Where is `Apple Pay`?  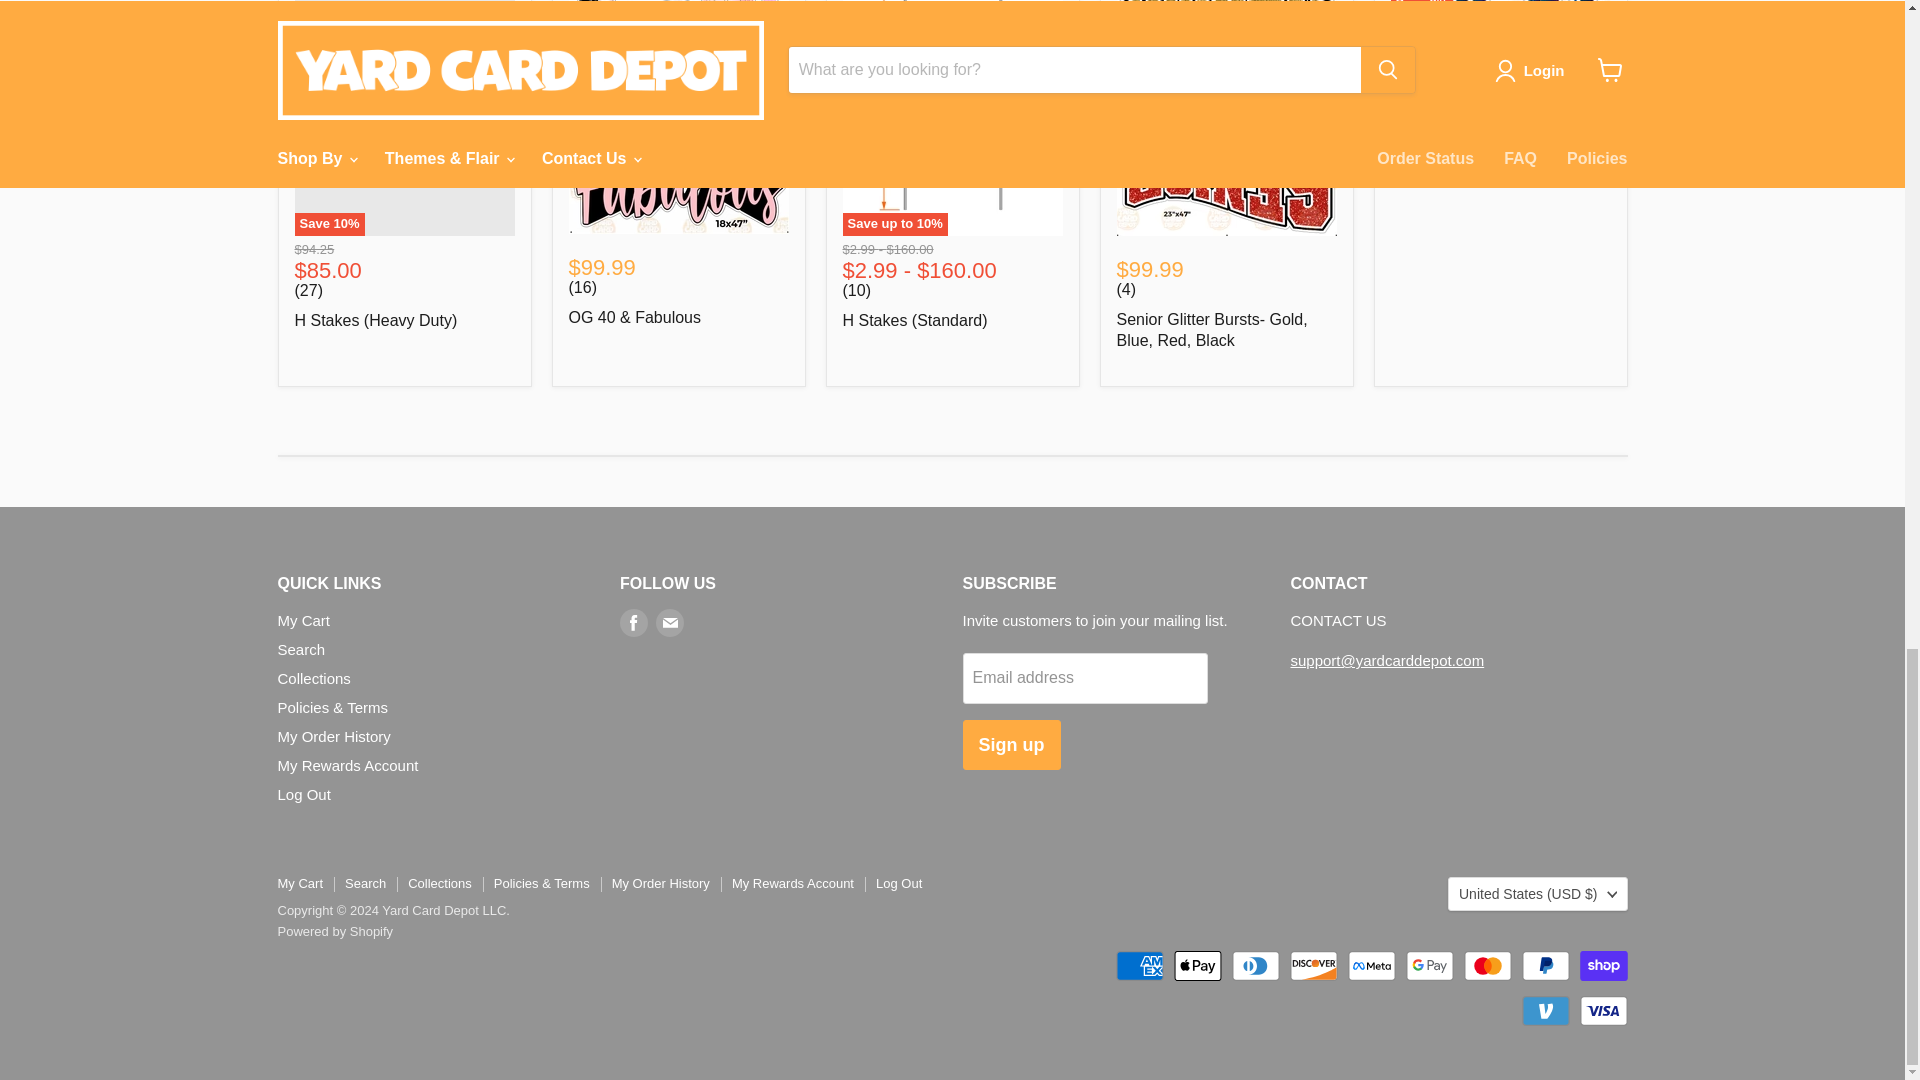
Apple Pay is located at coordinates (1197, 966).